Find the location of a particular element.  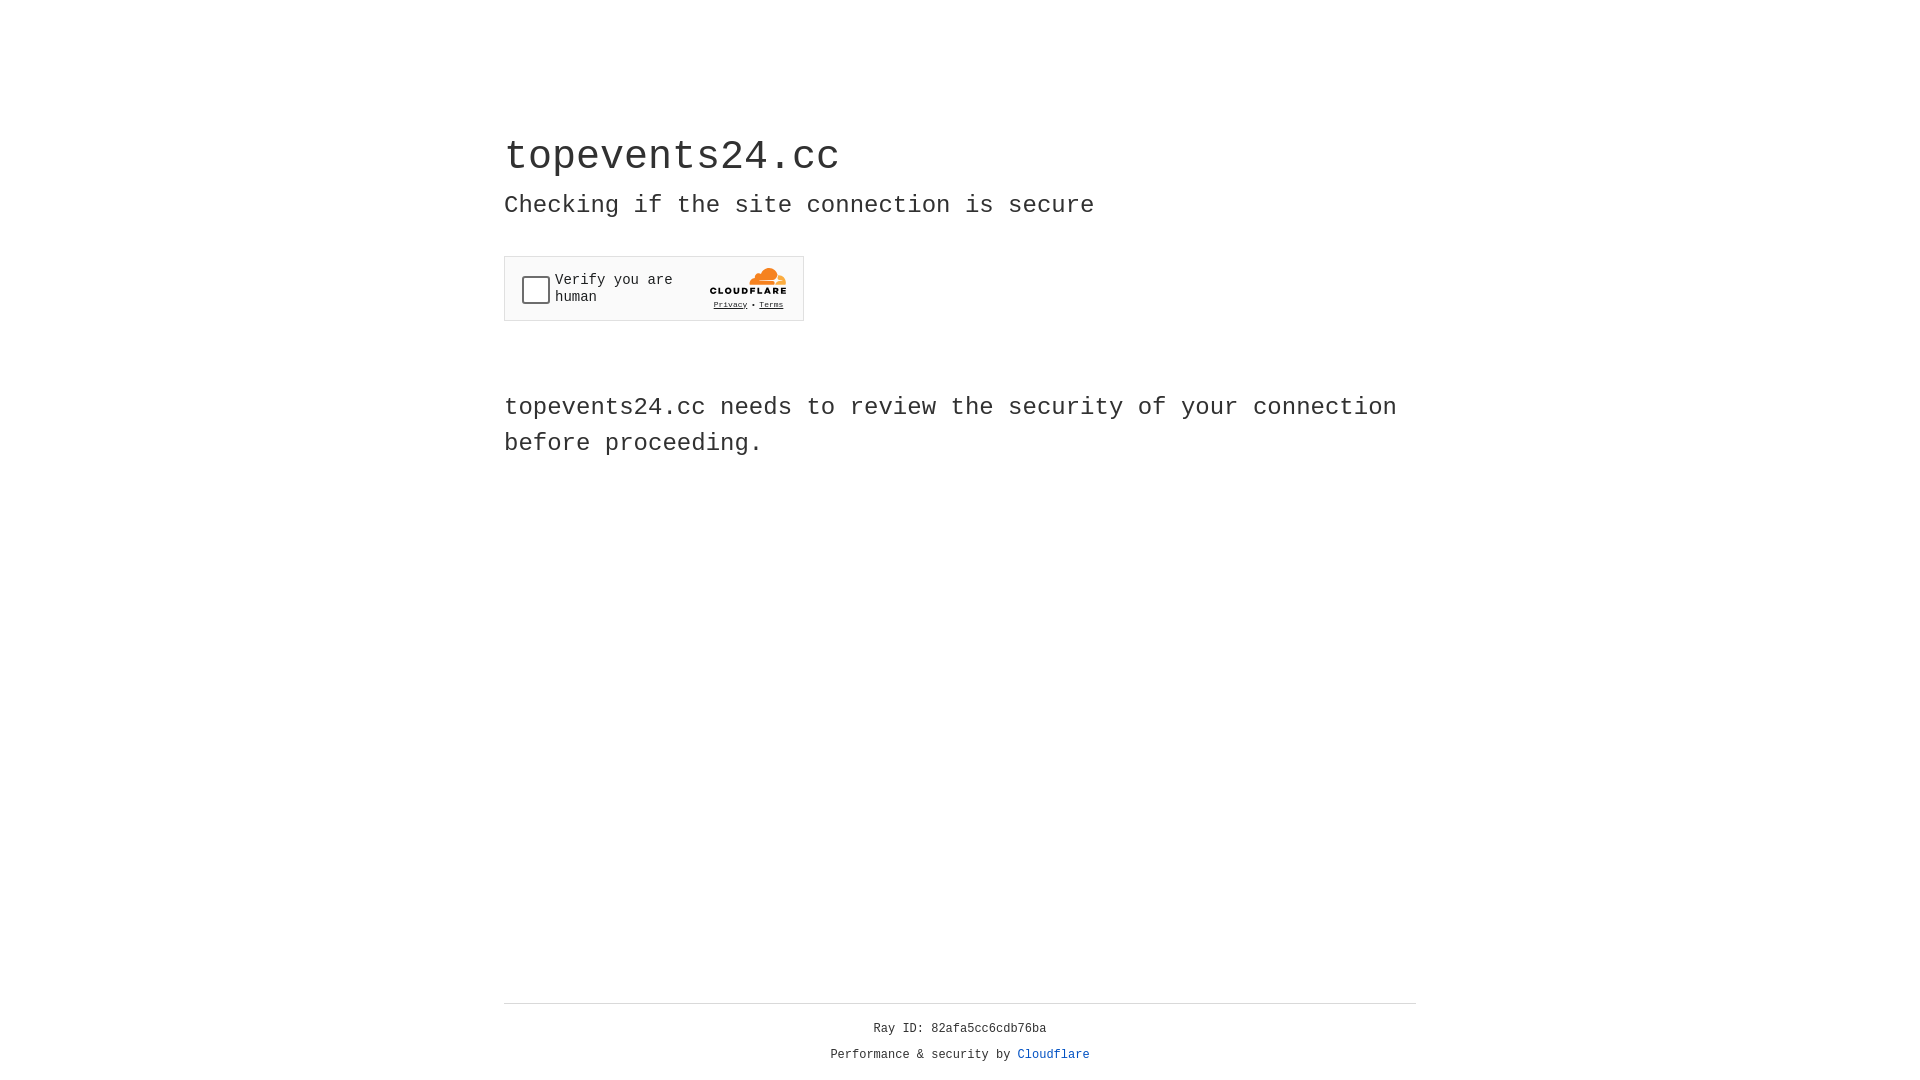

Widget containing a Cloudflare security challenge is located at coordinates (654, 288).